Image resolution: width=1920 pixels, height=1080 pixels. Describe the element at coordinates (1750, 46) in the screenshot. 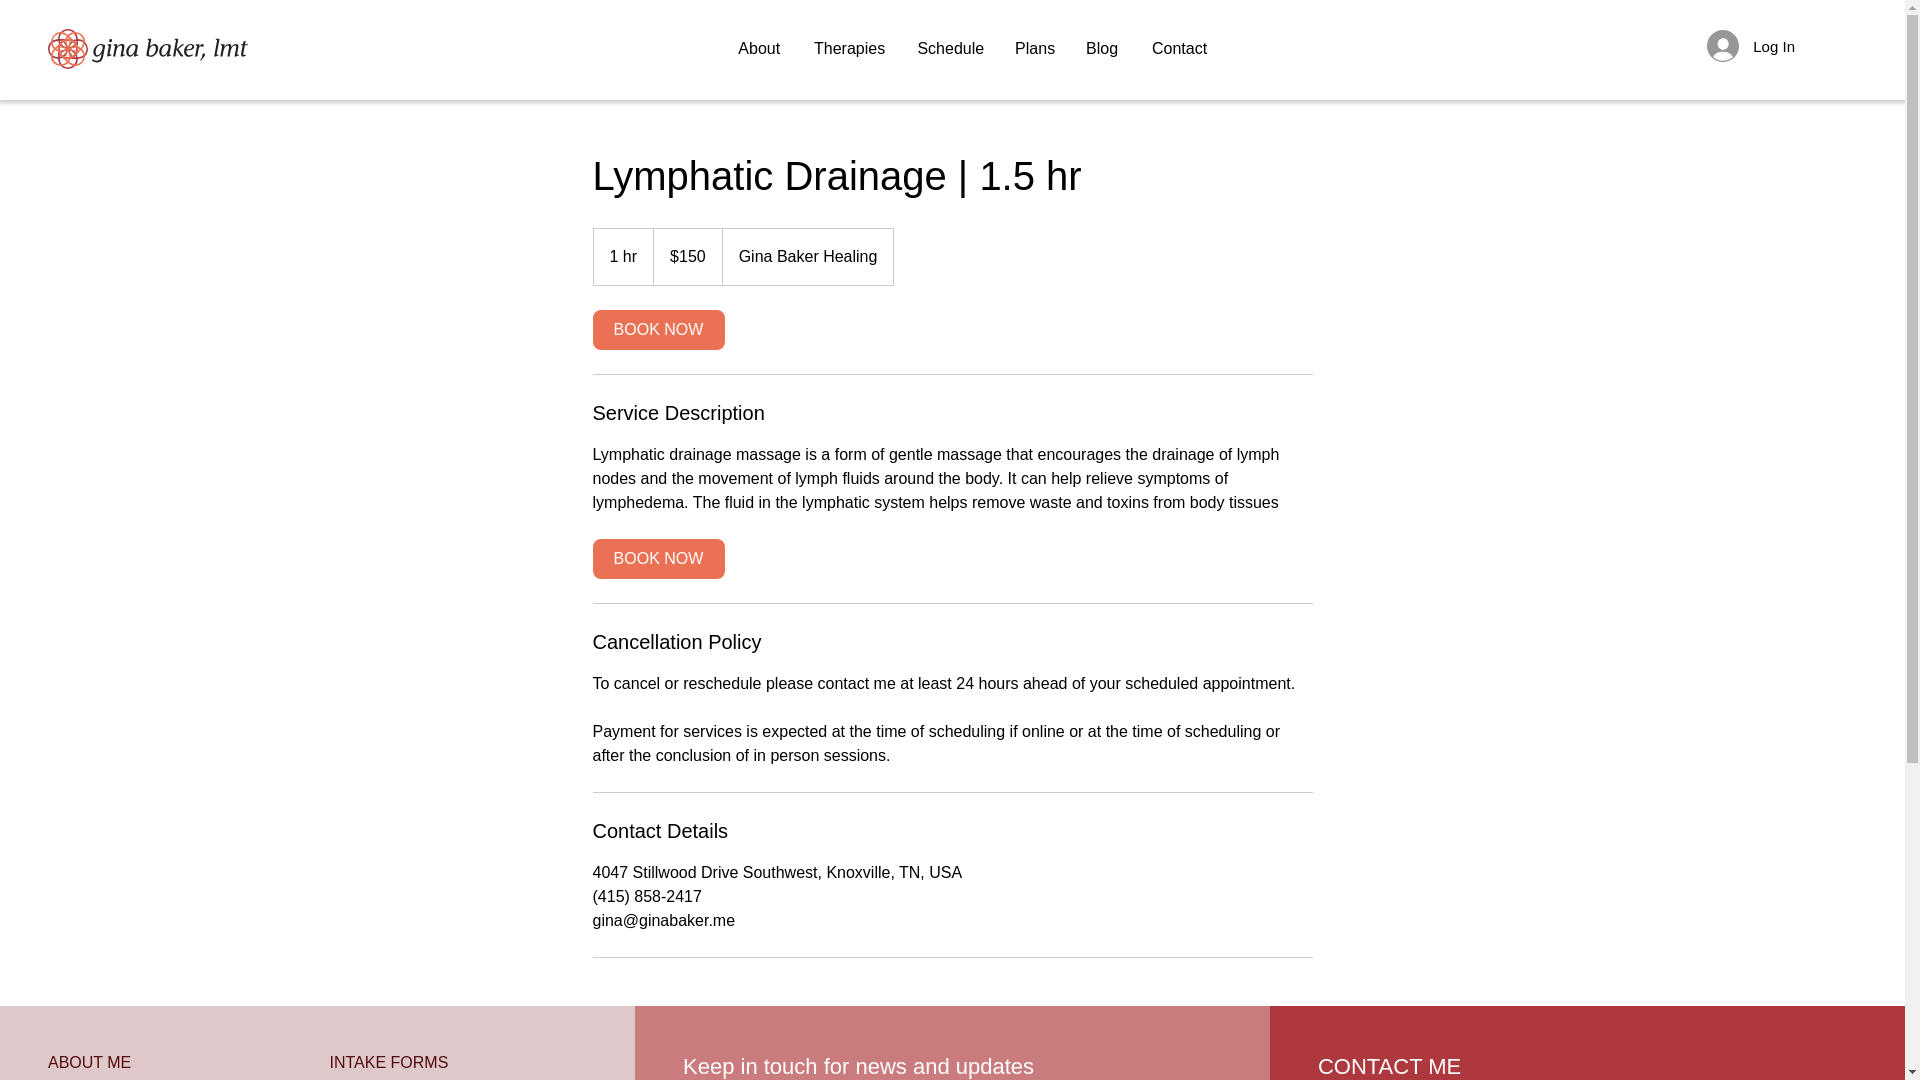

I see `Log In` at that location.